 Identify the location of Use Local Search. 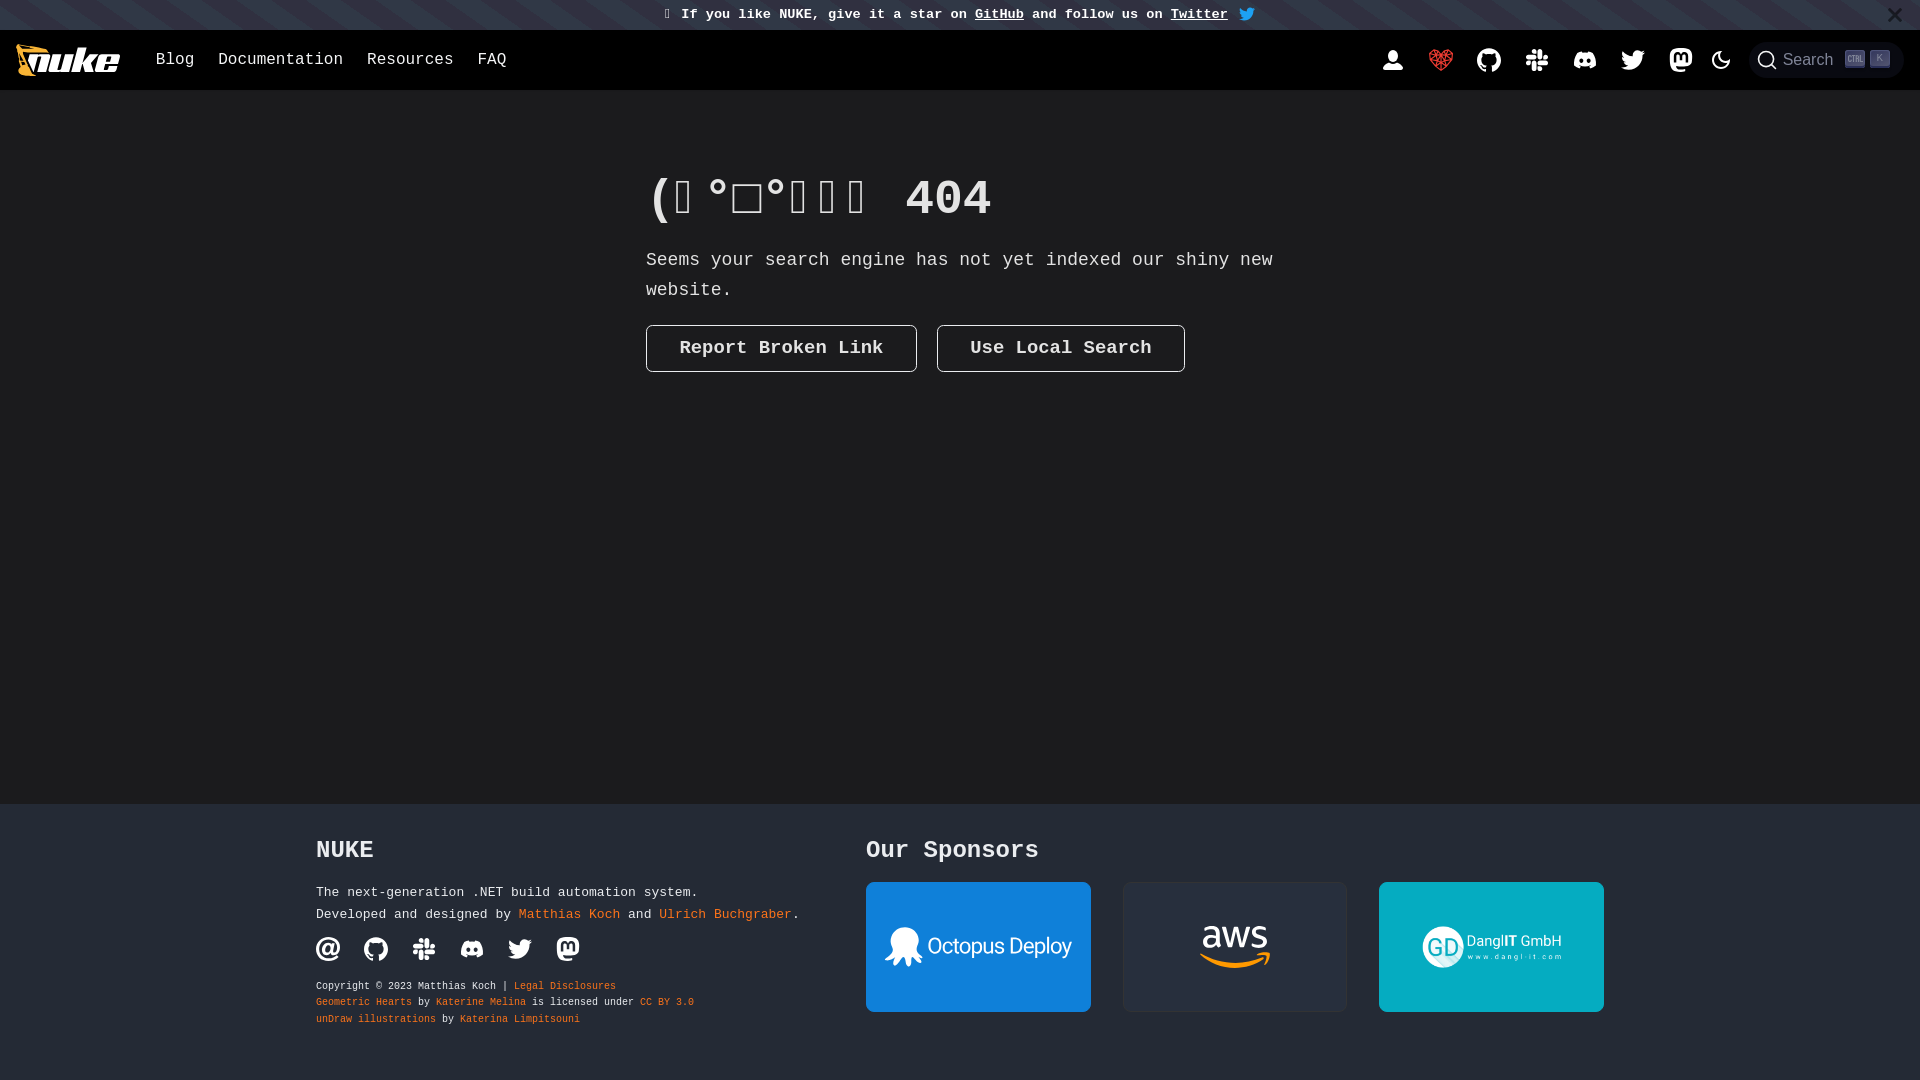
(1061, 348).